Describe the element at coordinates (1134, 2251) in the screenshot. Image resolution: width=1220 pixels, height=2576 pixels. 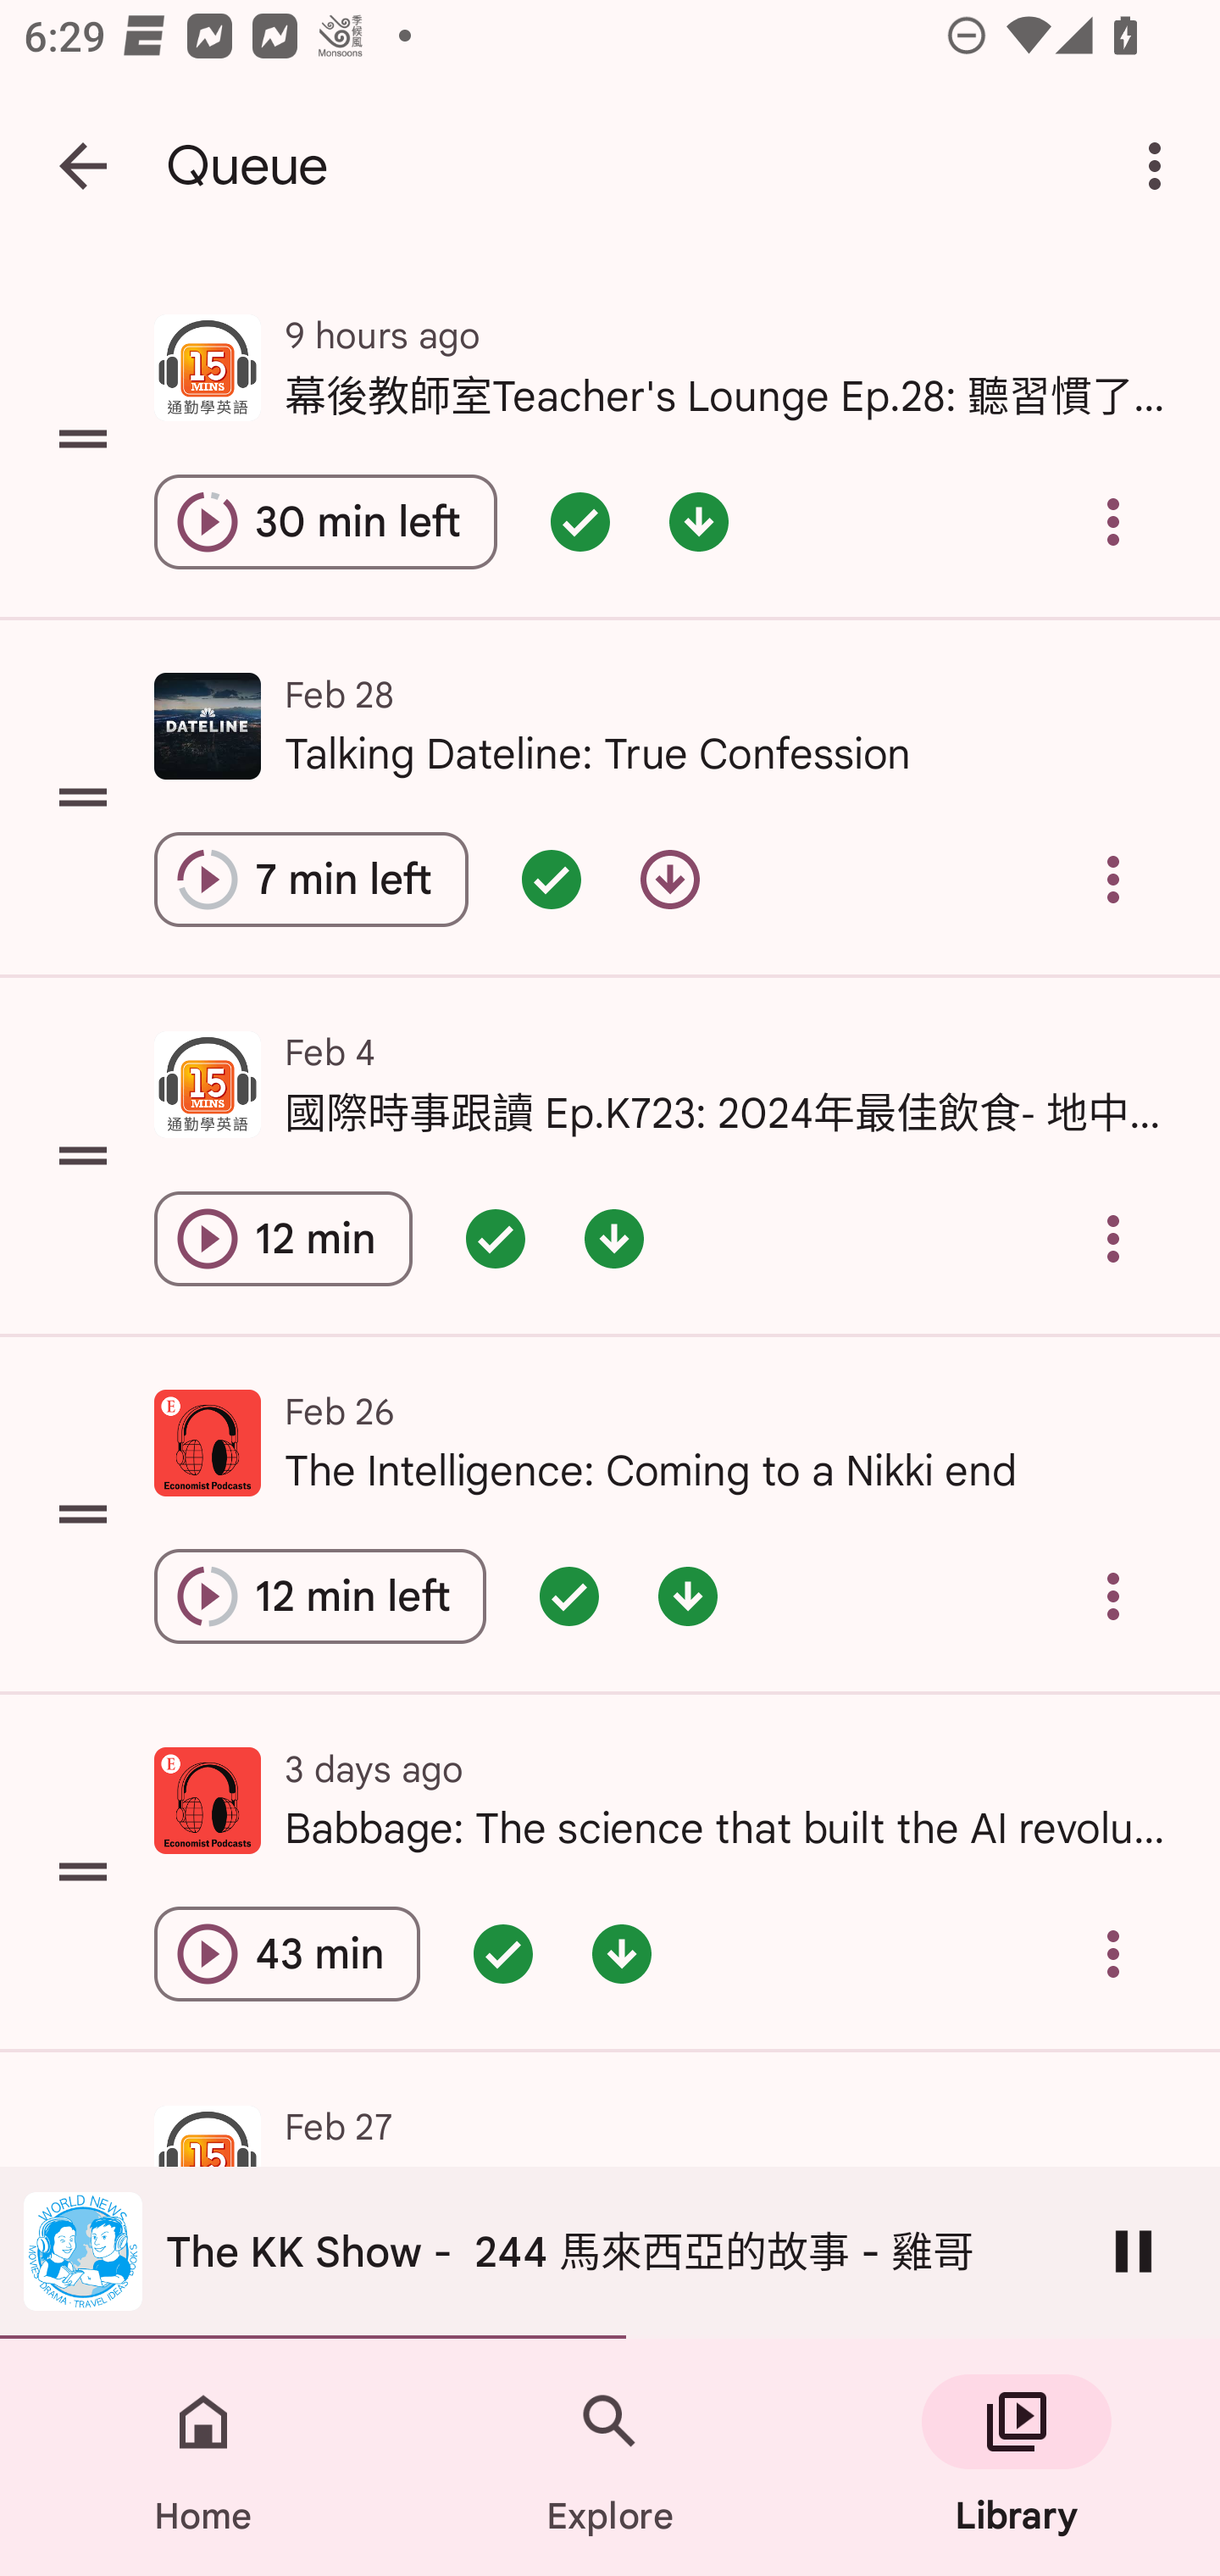
I see `Pause` at that location.